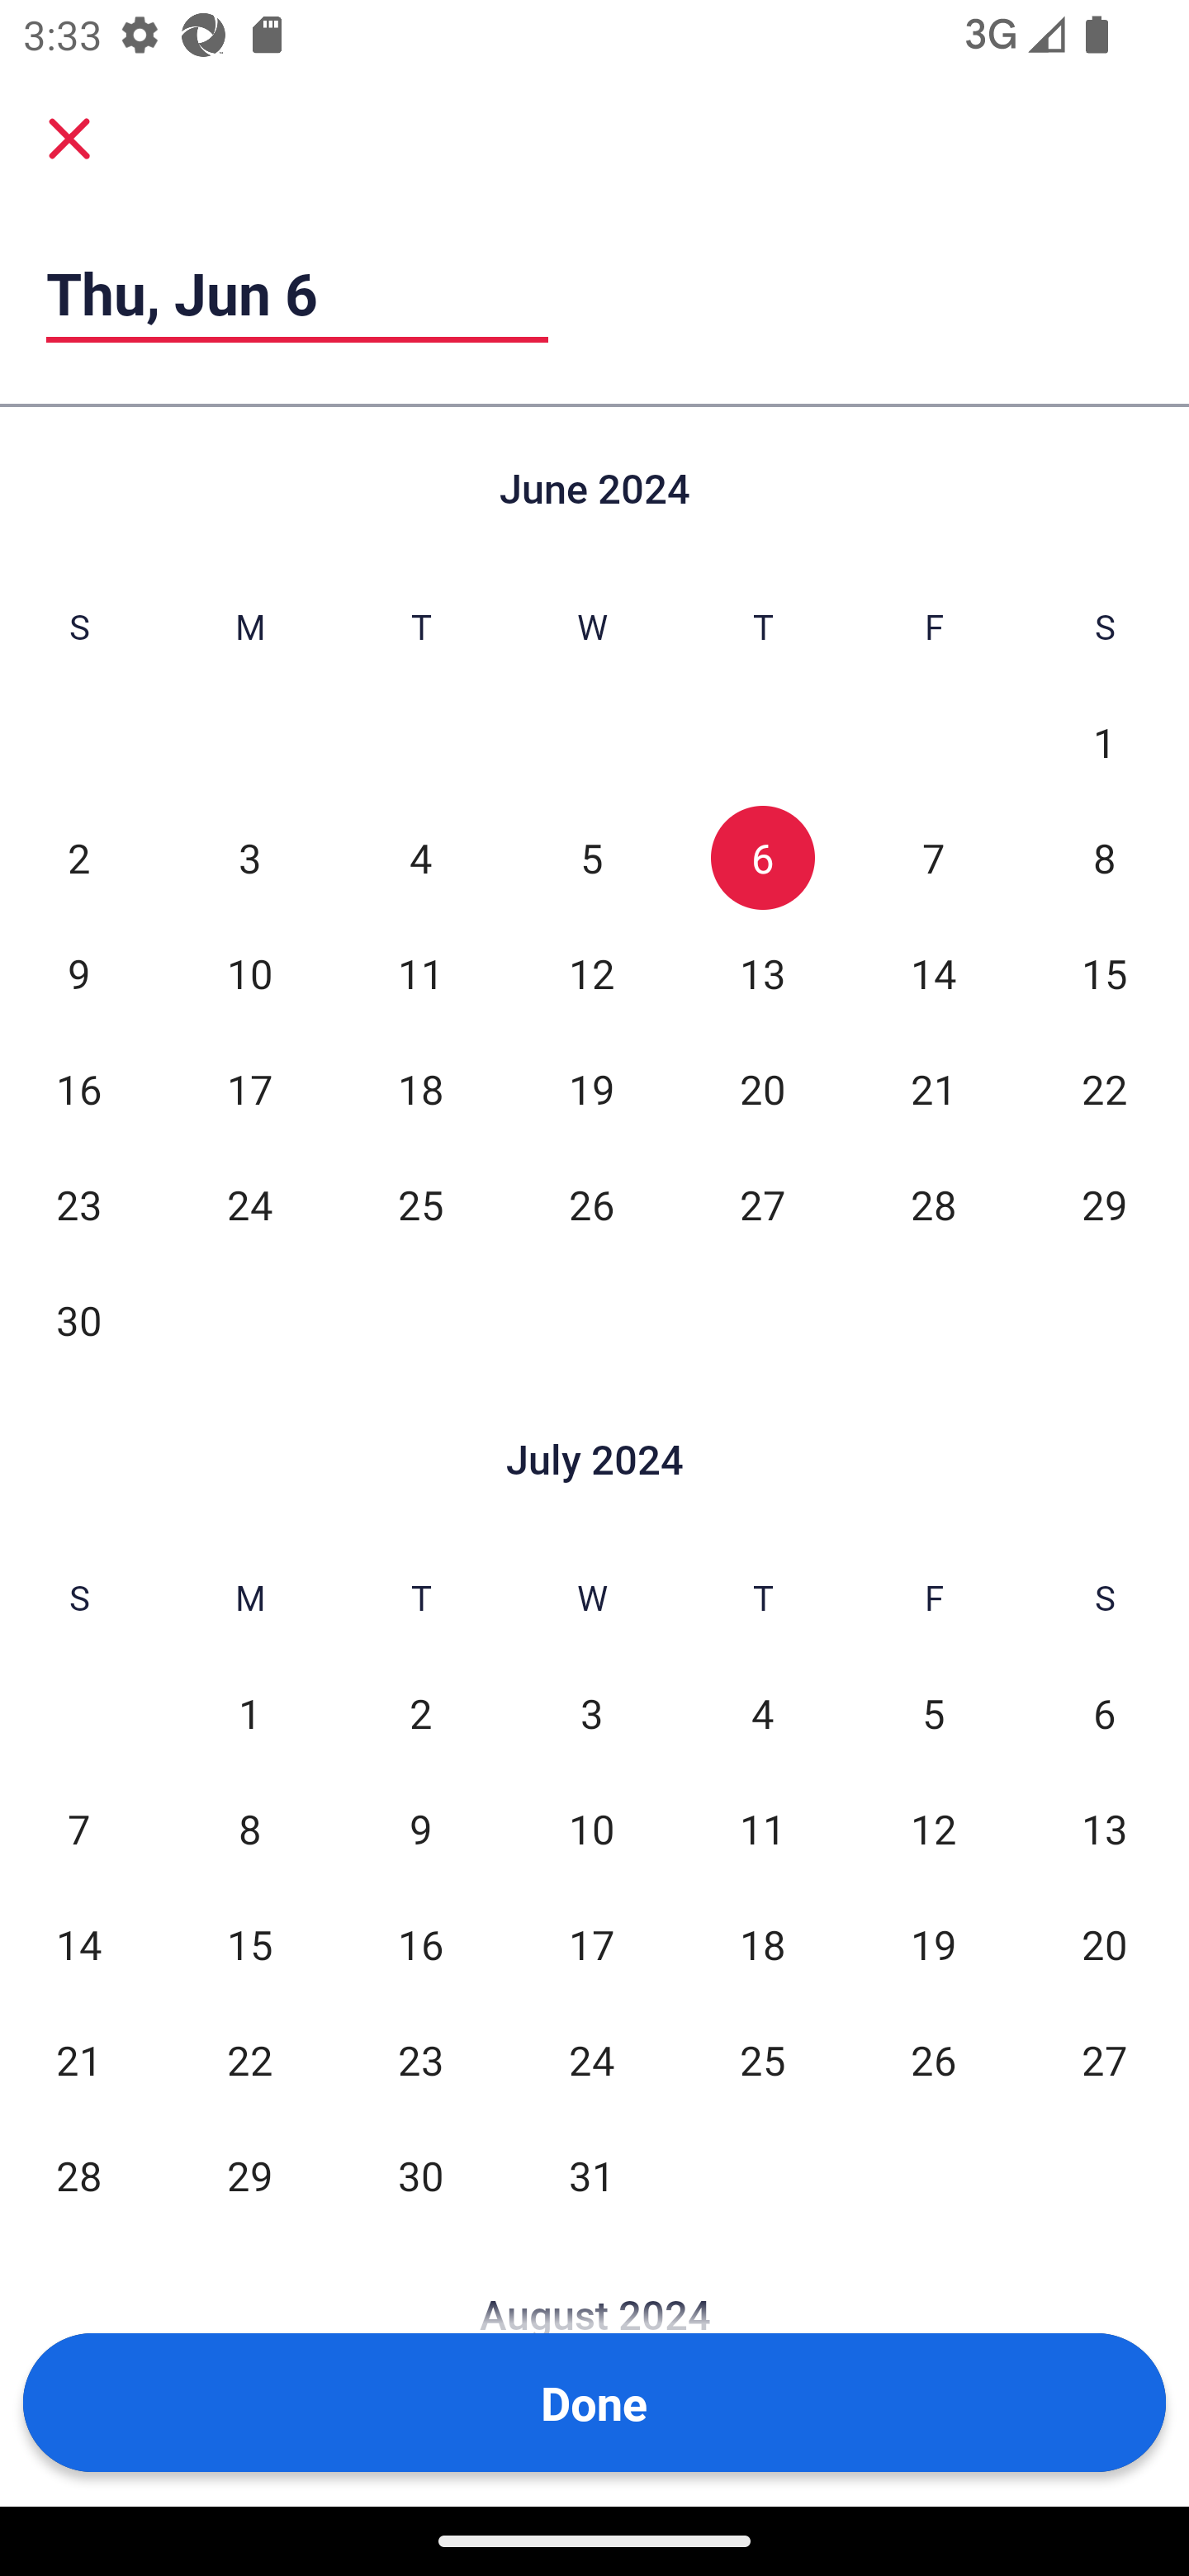 The width and height of the screenshot is (1189, 2576). I want to click on 12 Fri, Jul 12, Not Selected, so click(933, 1828).